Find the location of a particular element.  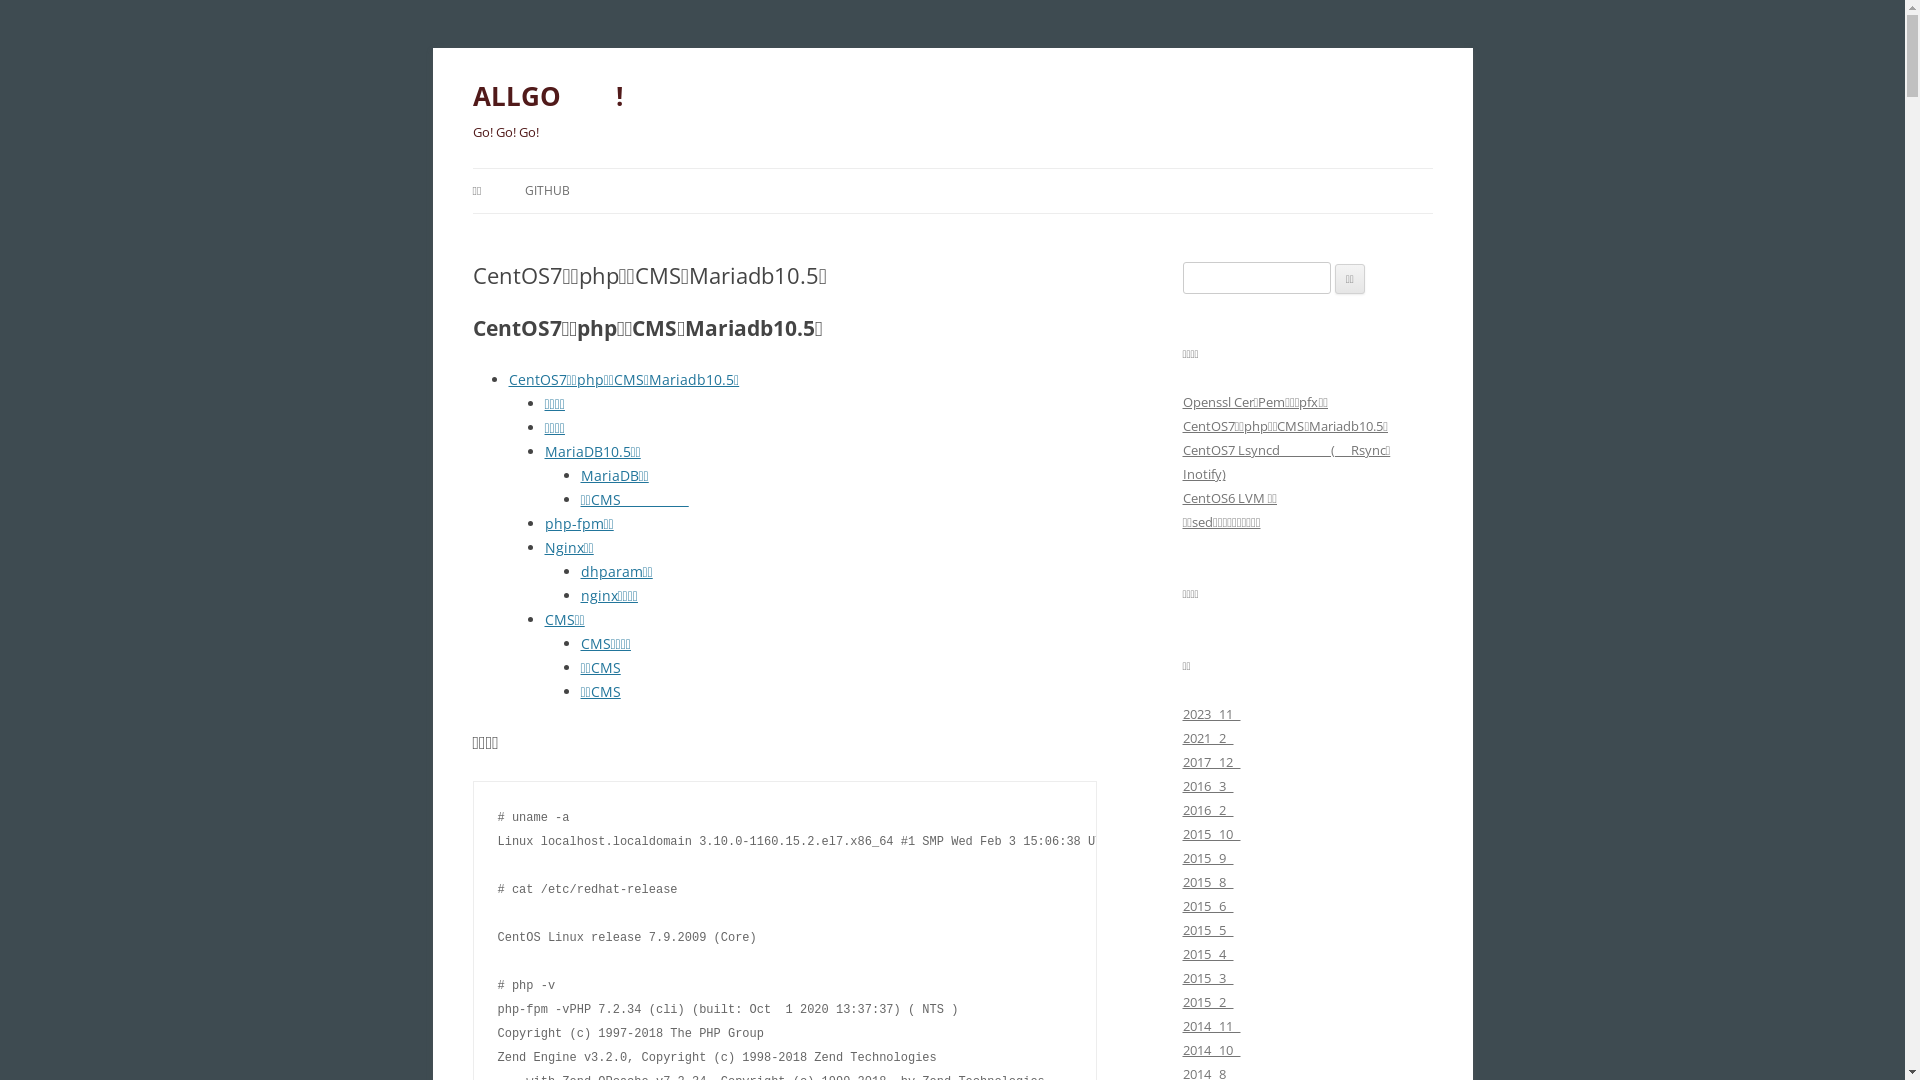

GITHUB is located at coordinates (548, 191).